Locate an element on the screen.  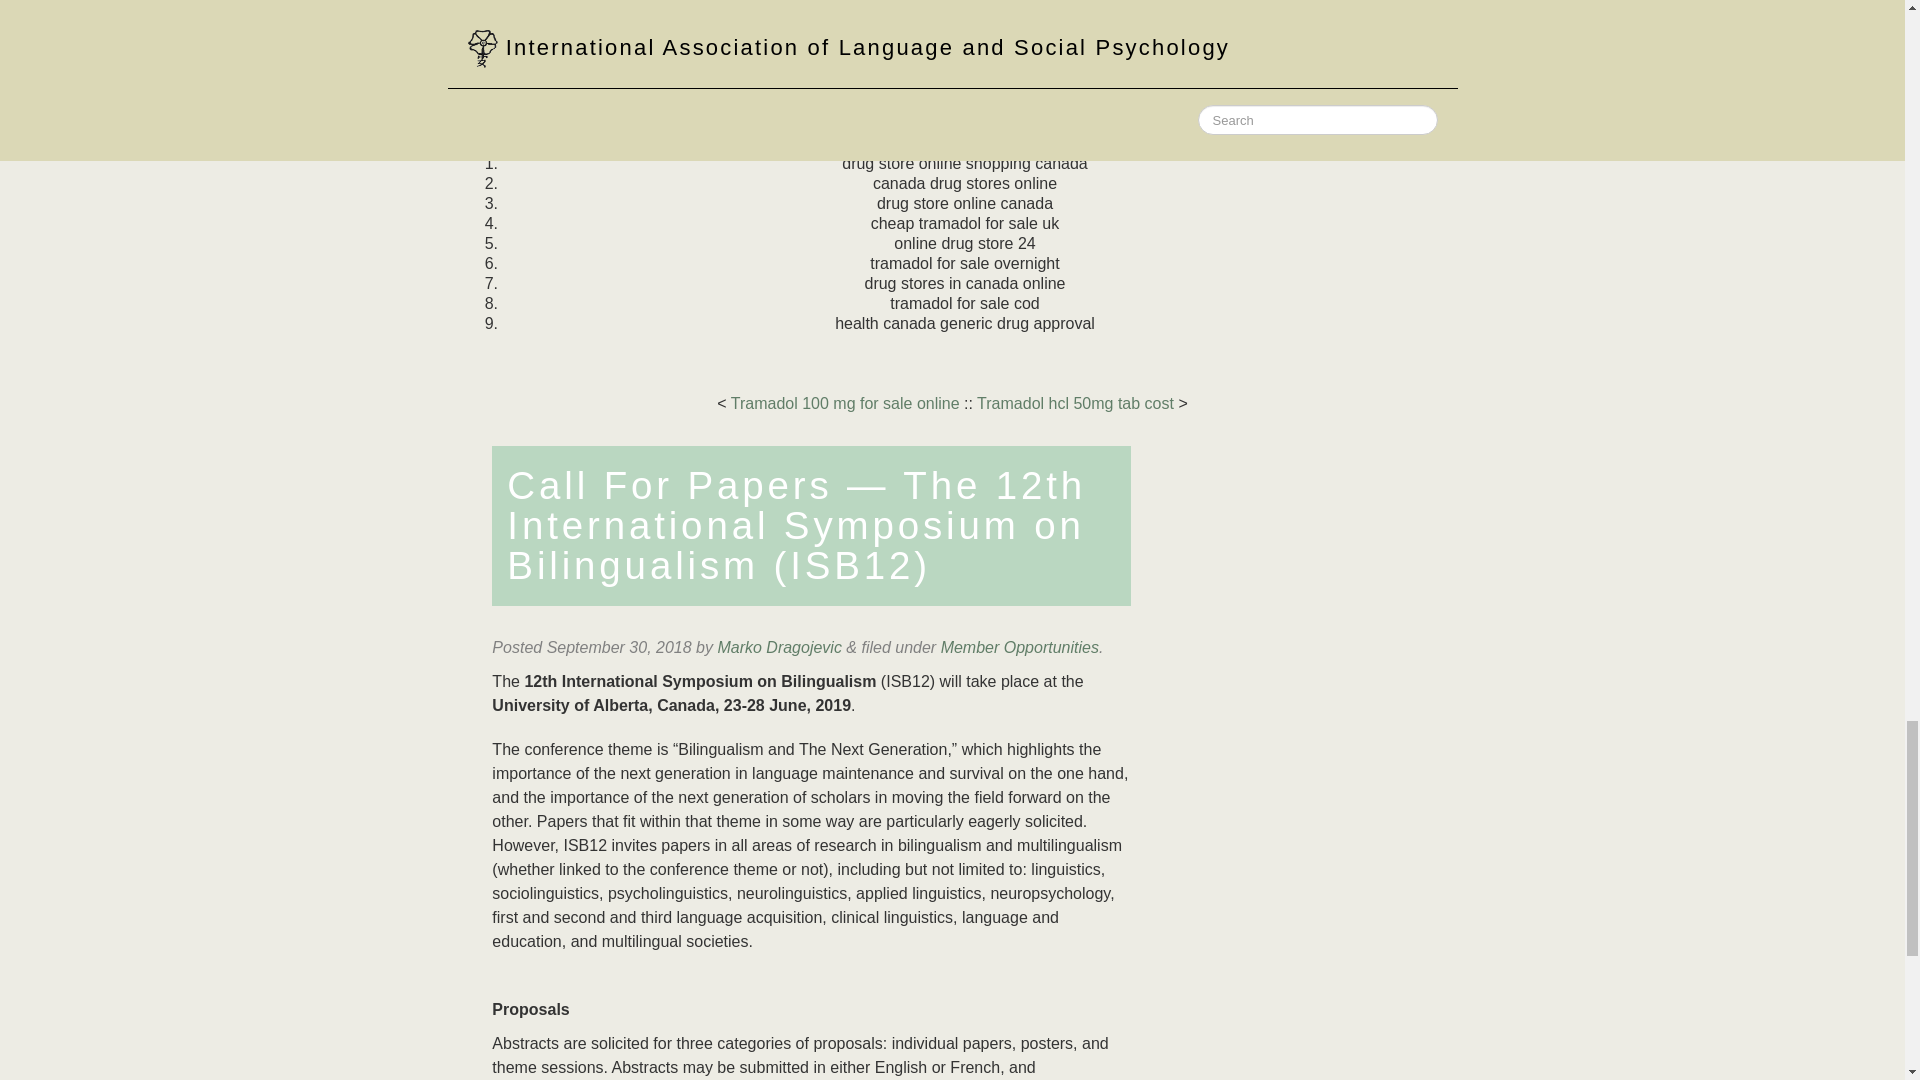
Member Opportunities is located at coordinates (1019, 647).